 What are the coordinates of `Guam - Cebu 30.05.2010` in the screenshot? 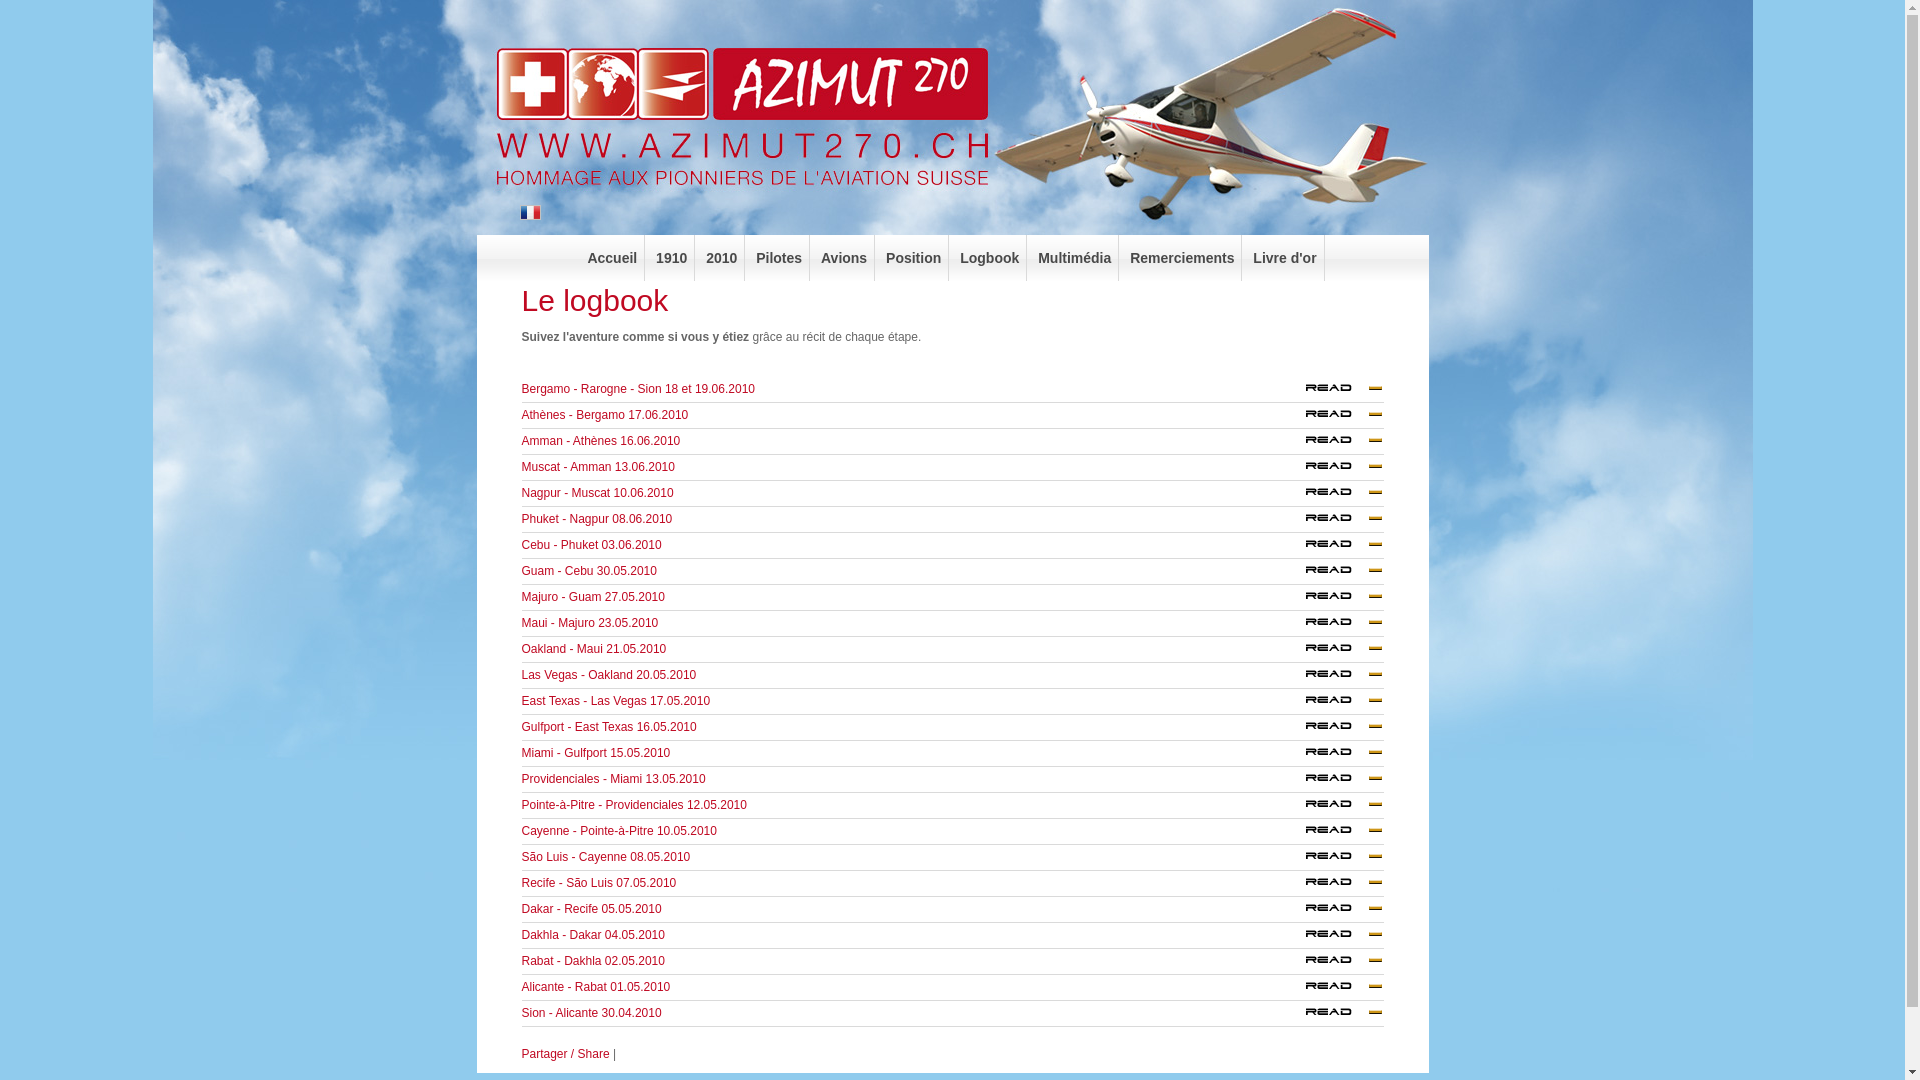 It's located at (590, 571).